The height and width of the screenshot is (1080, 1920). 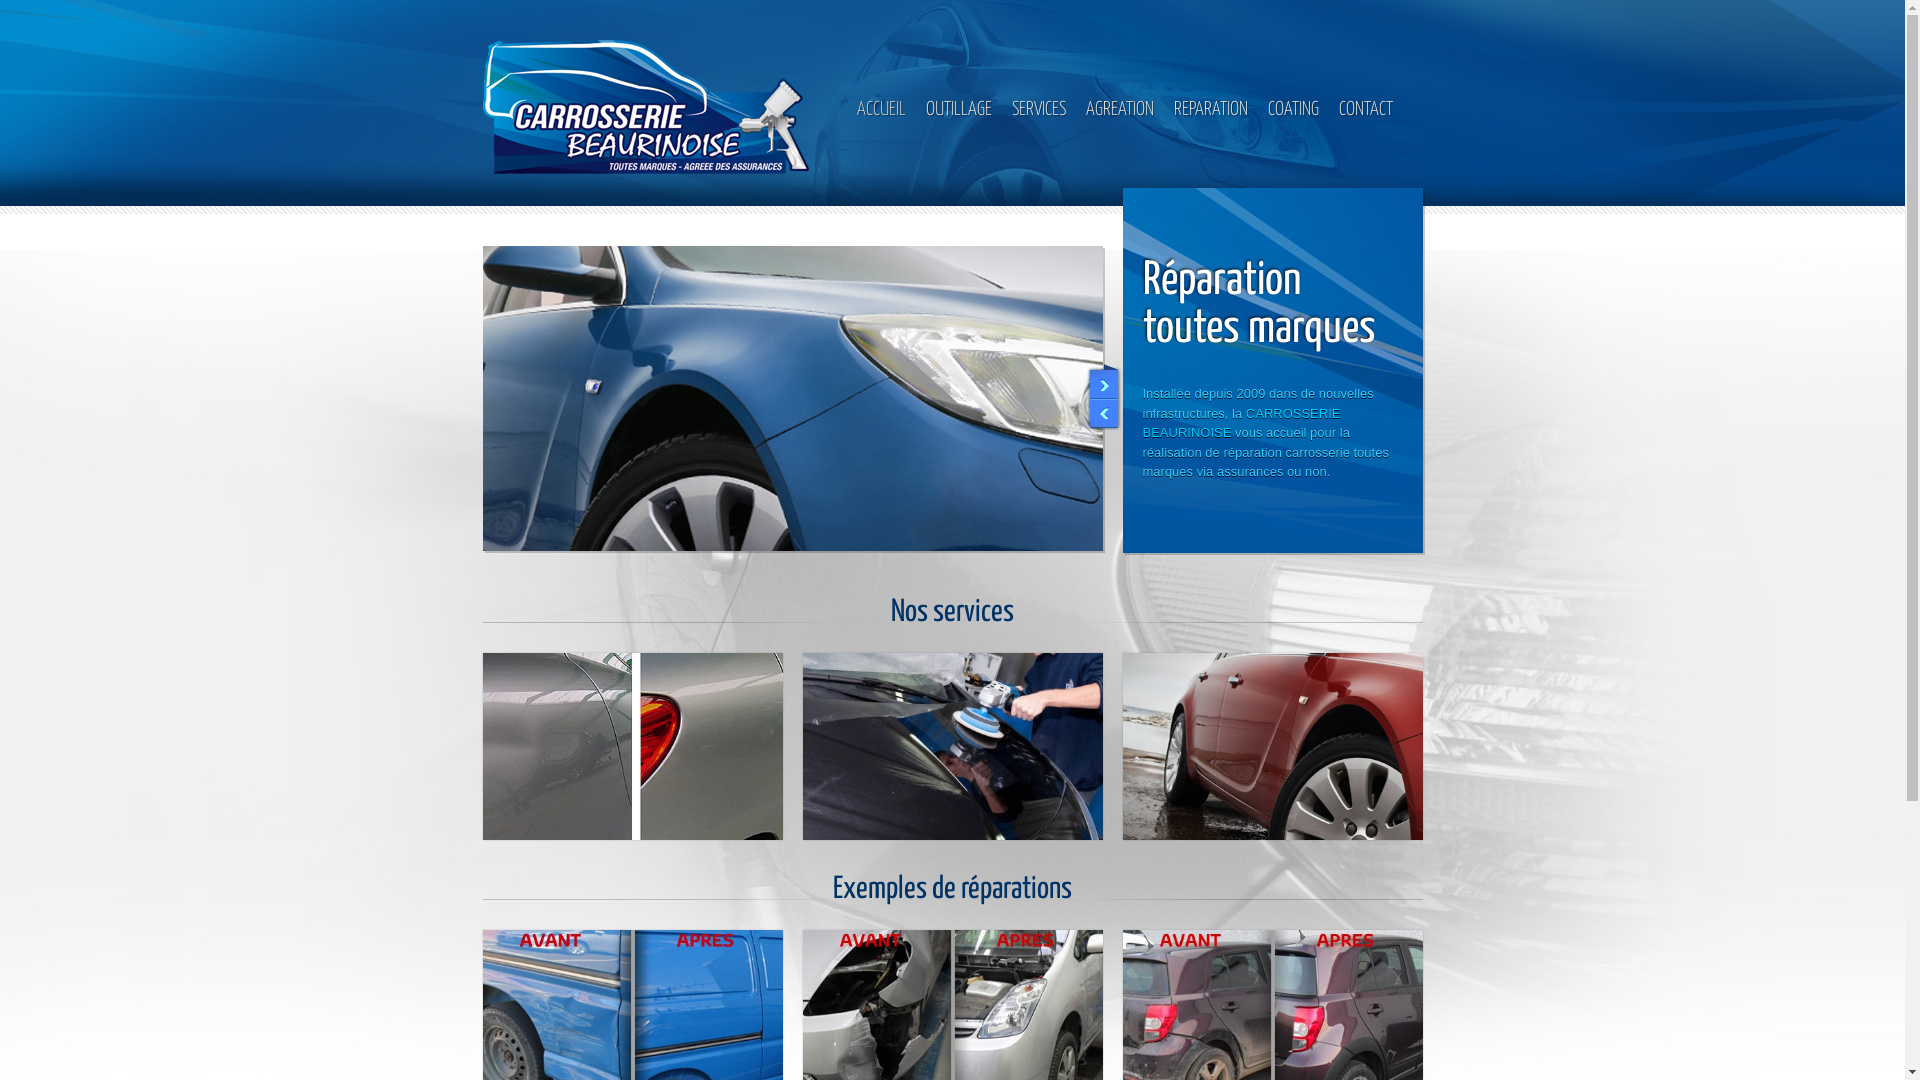 I want to click on COATING, so click(x=1294, y=114).